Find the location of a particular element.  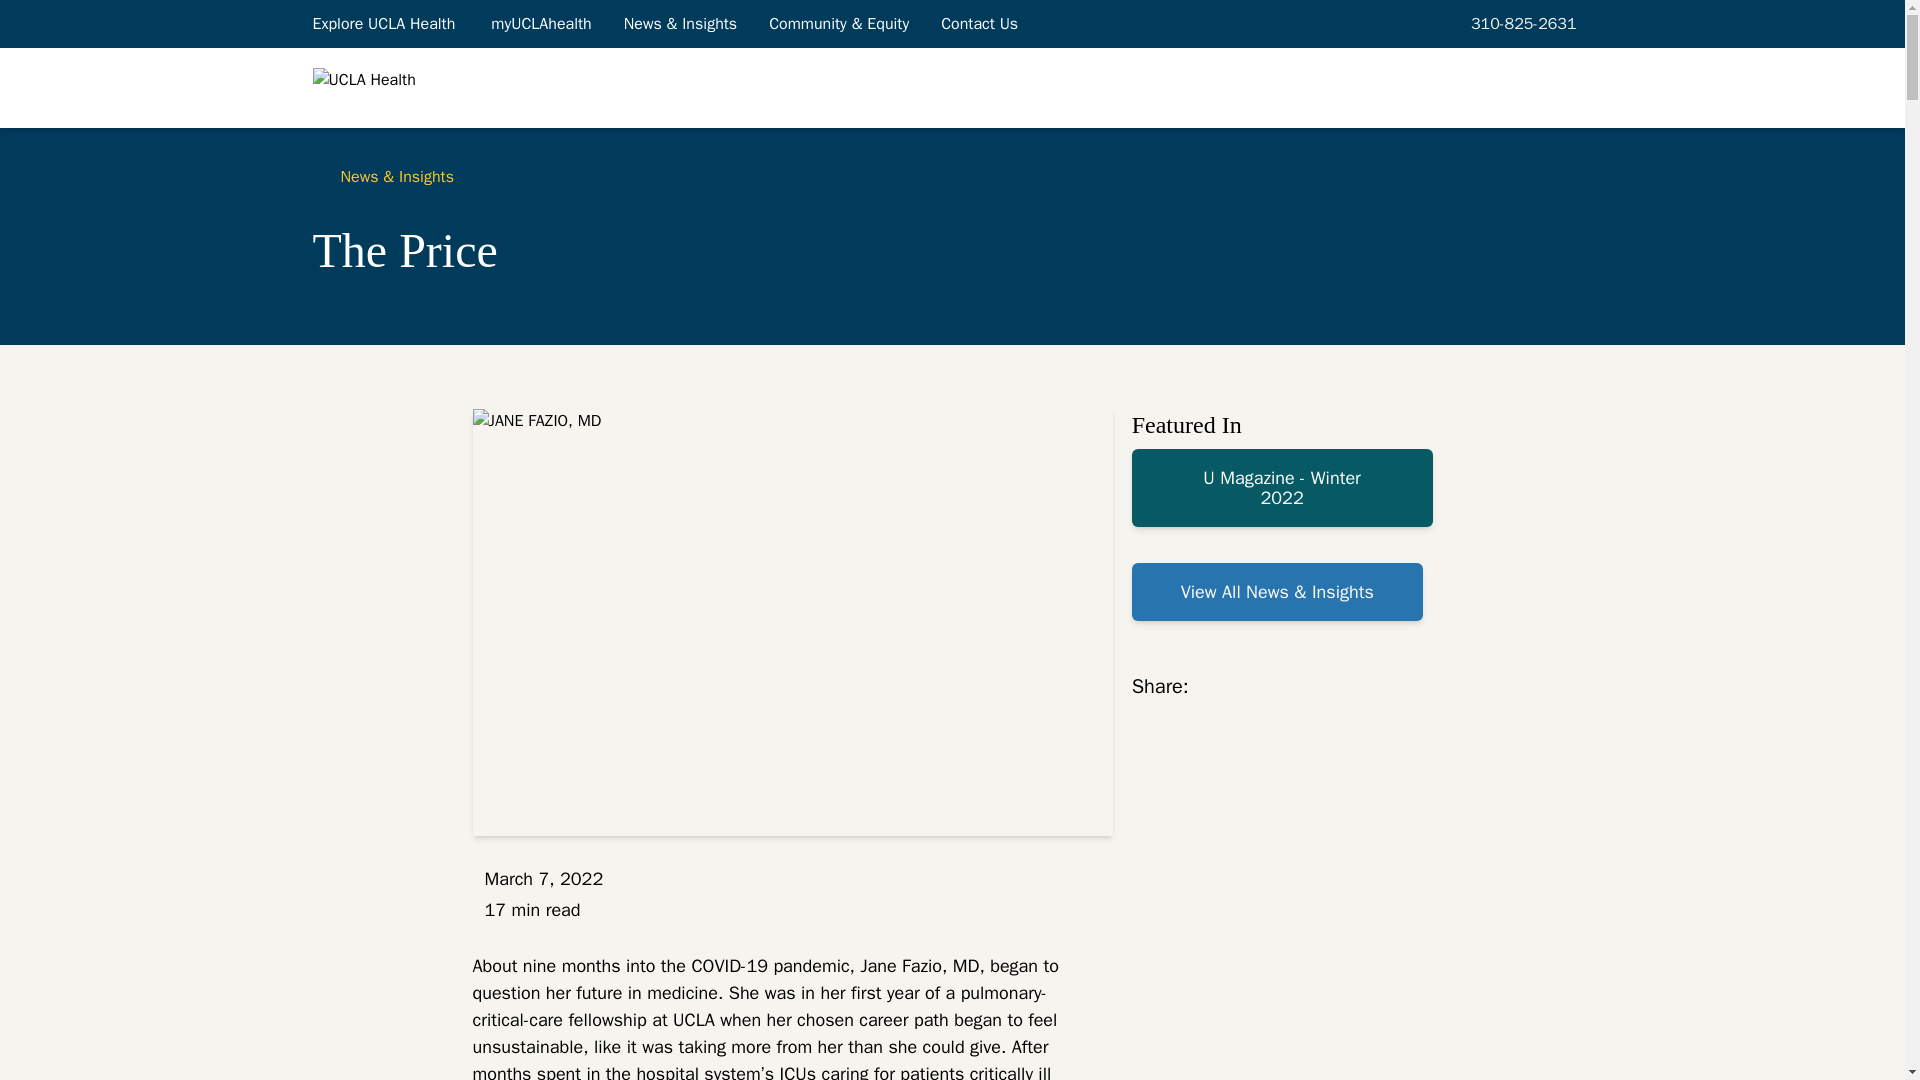

Contact Us is located at coordinates (980, 23).